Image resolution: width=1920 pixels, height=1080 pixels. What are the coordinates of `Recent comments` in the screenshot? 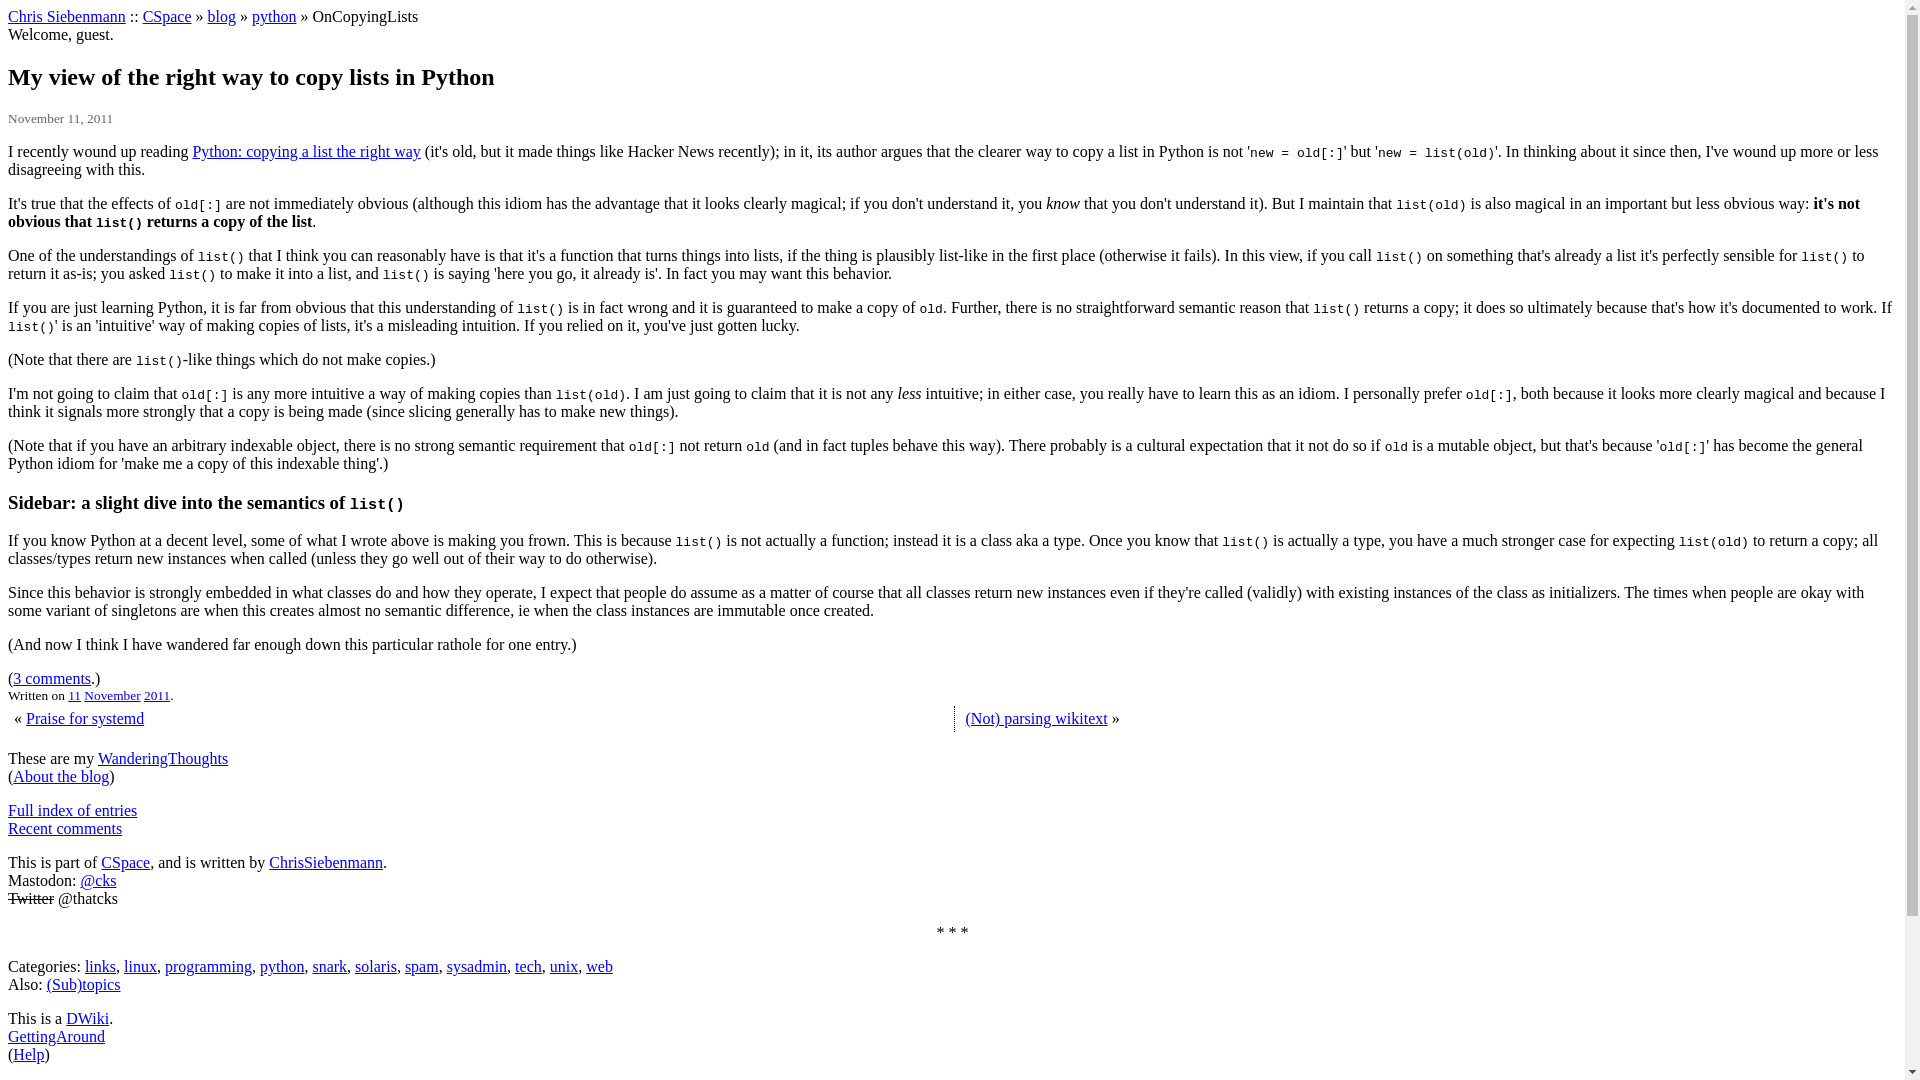 It's located at (64, 828).